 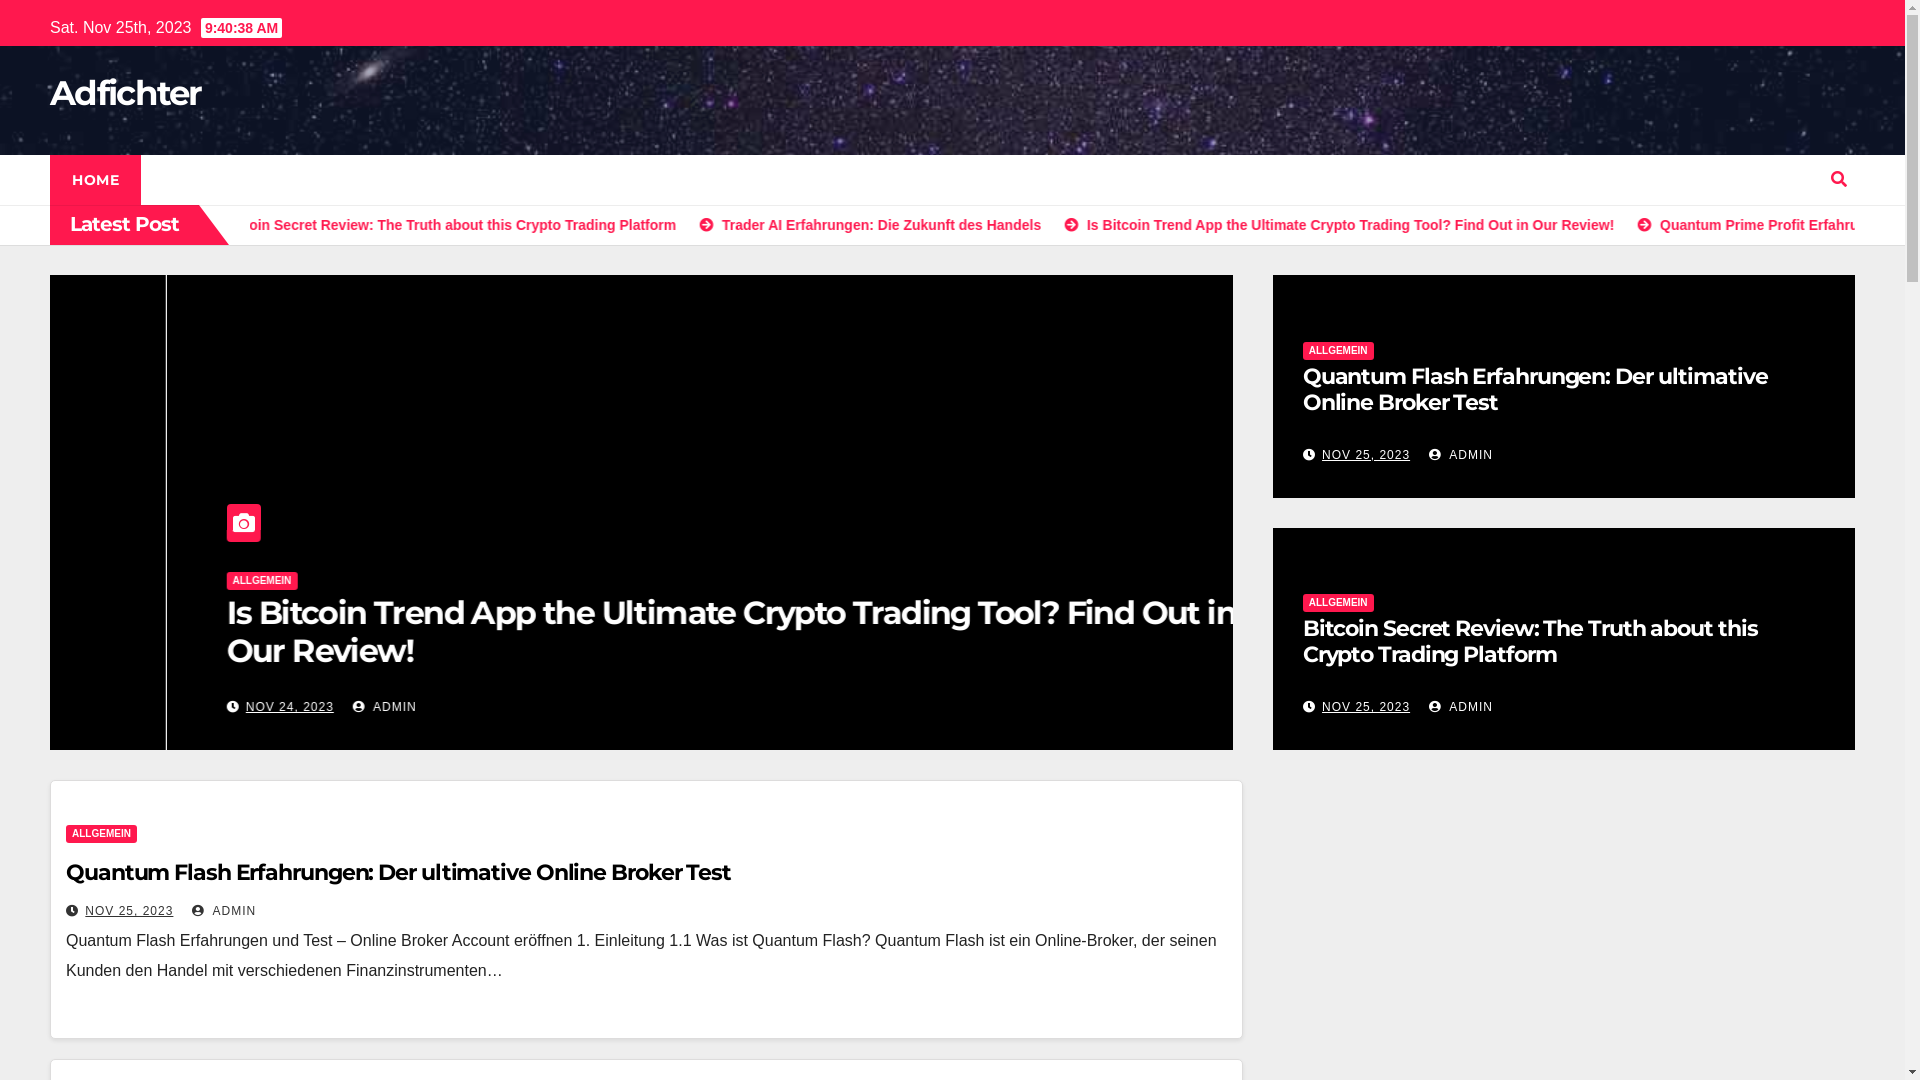 What do you see at coordinates (224, 911) in the screenshot?
I see `ADMIN` at bounding box center [224, 911].